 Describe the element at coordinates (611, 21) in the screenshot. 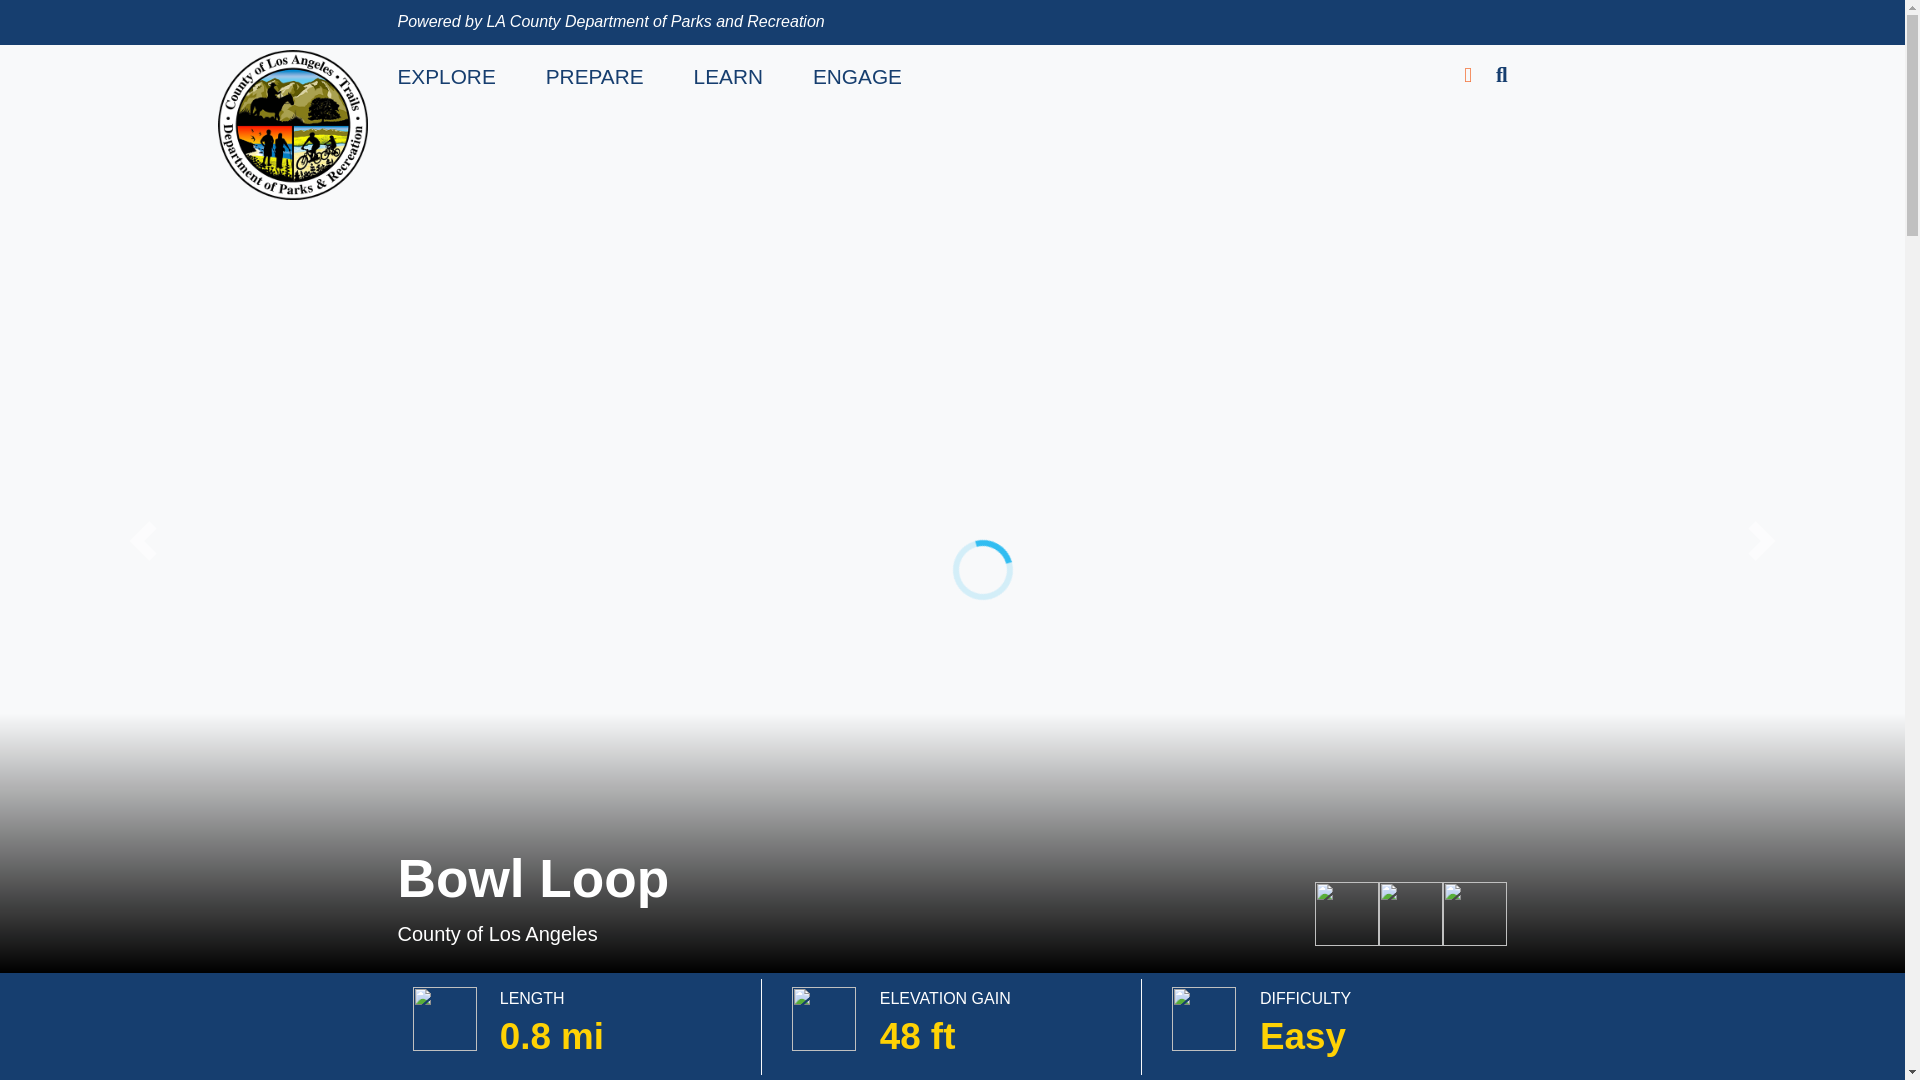

I see `Powered by LA County Department of Parks and Recreation` at that location.